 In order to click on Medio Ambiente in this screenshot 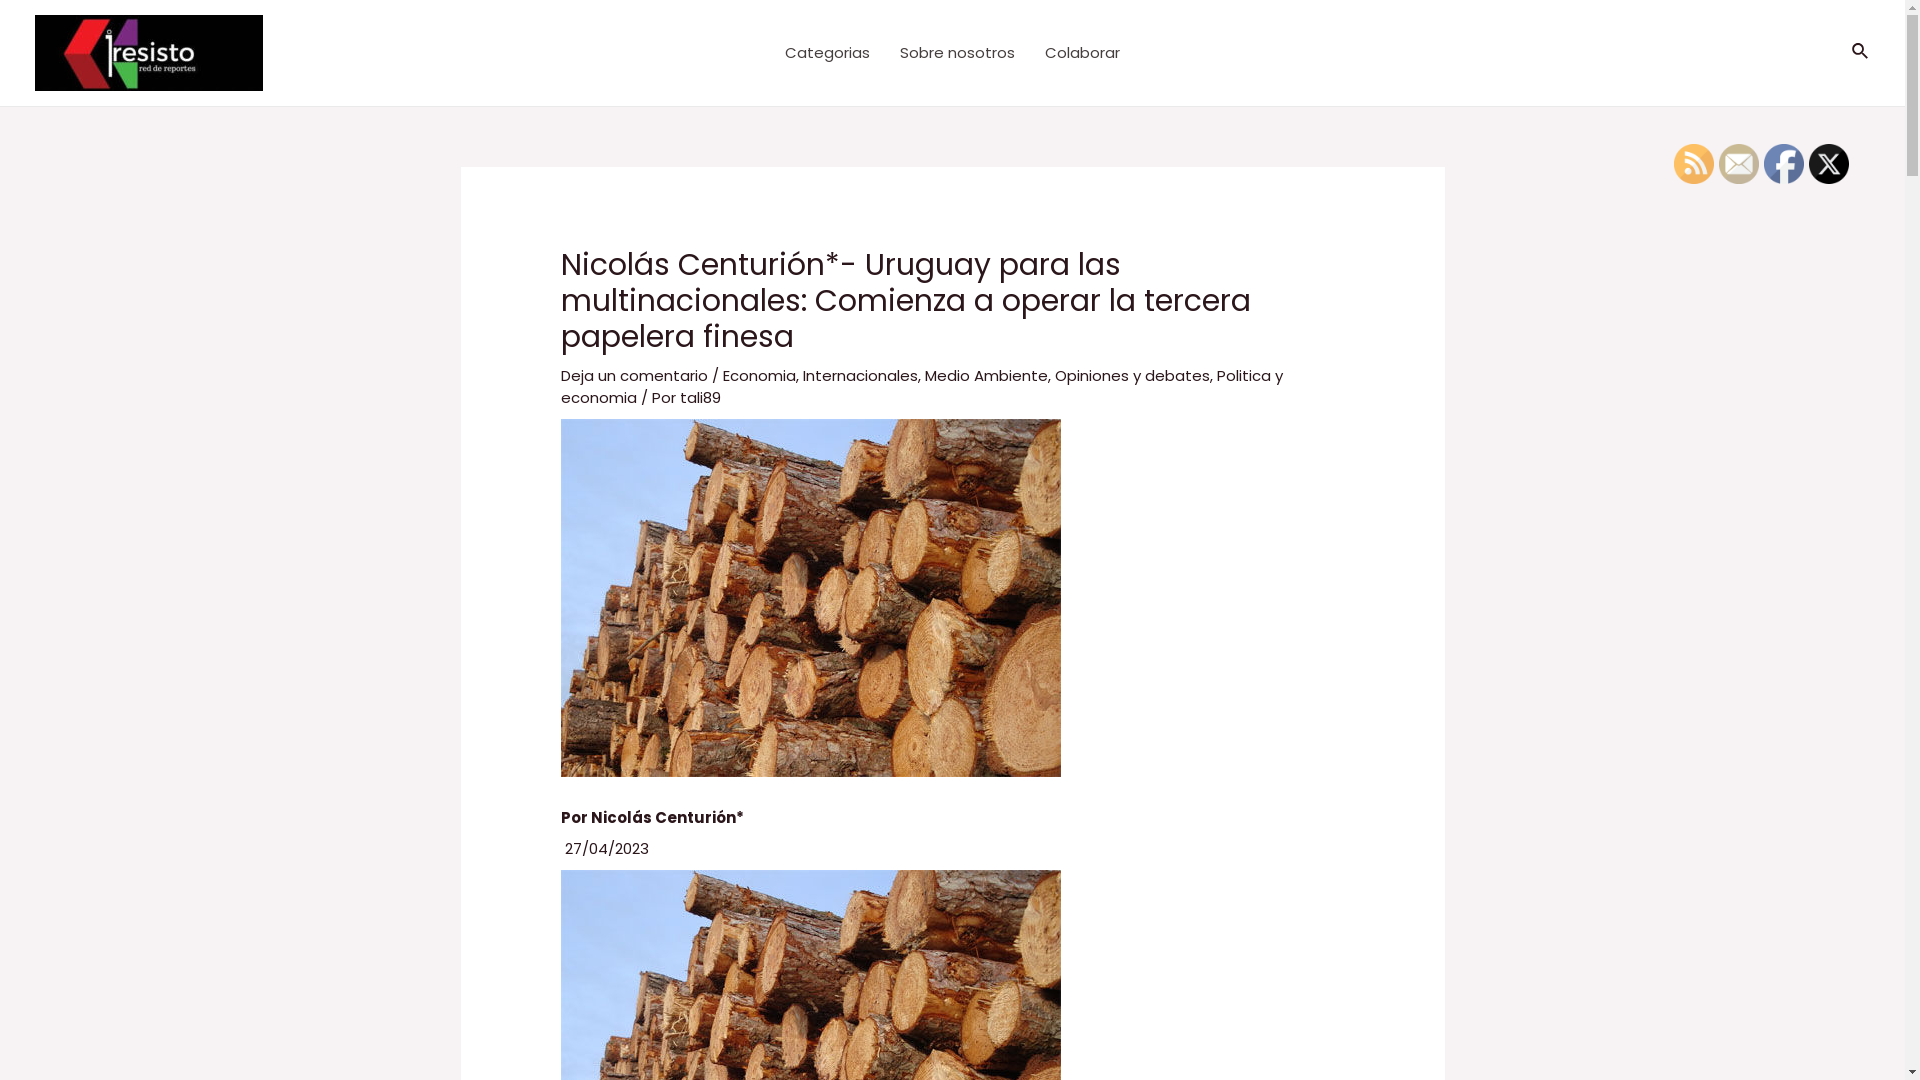, I will do `click(986, 376)`.